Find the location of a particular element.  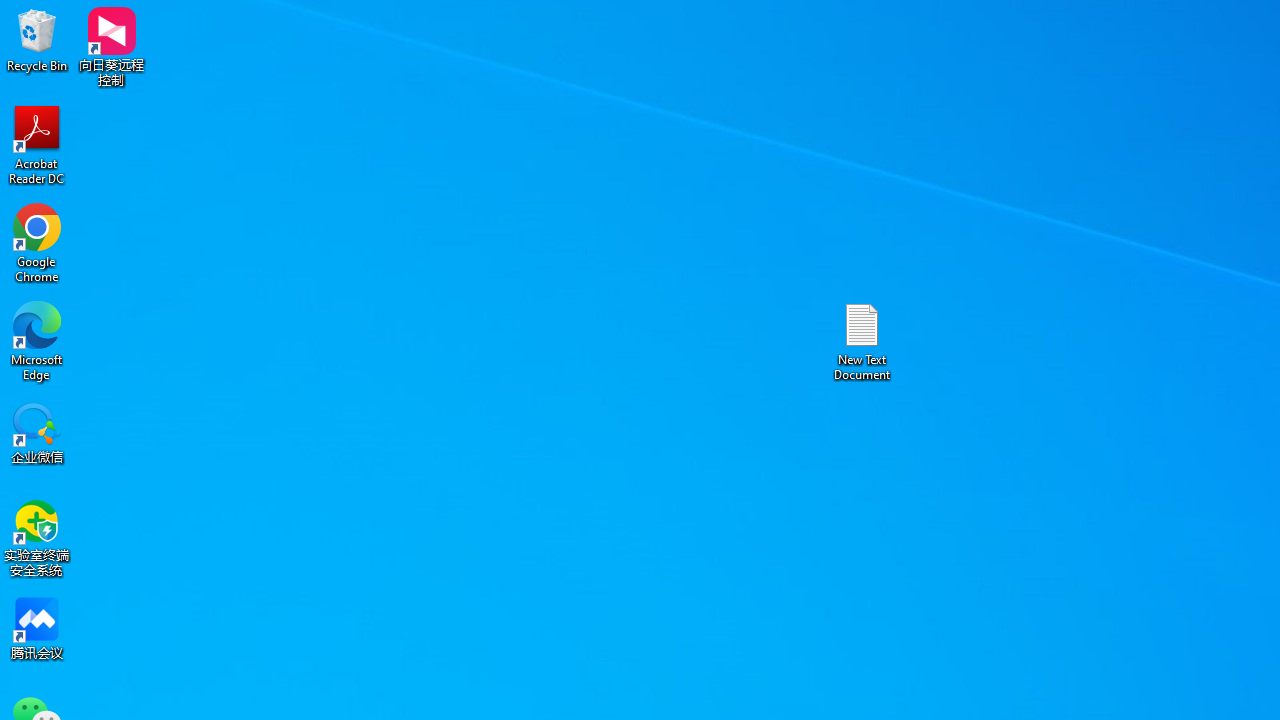

Photo Album... is located at coordinates (260, 102).